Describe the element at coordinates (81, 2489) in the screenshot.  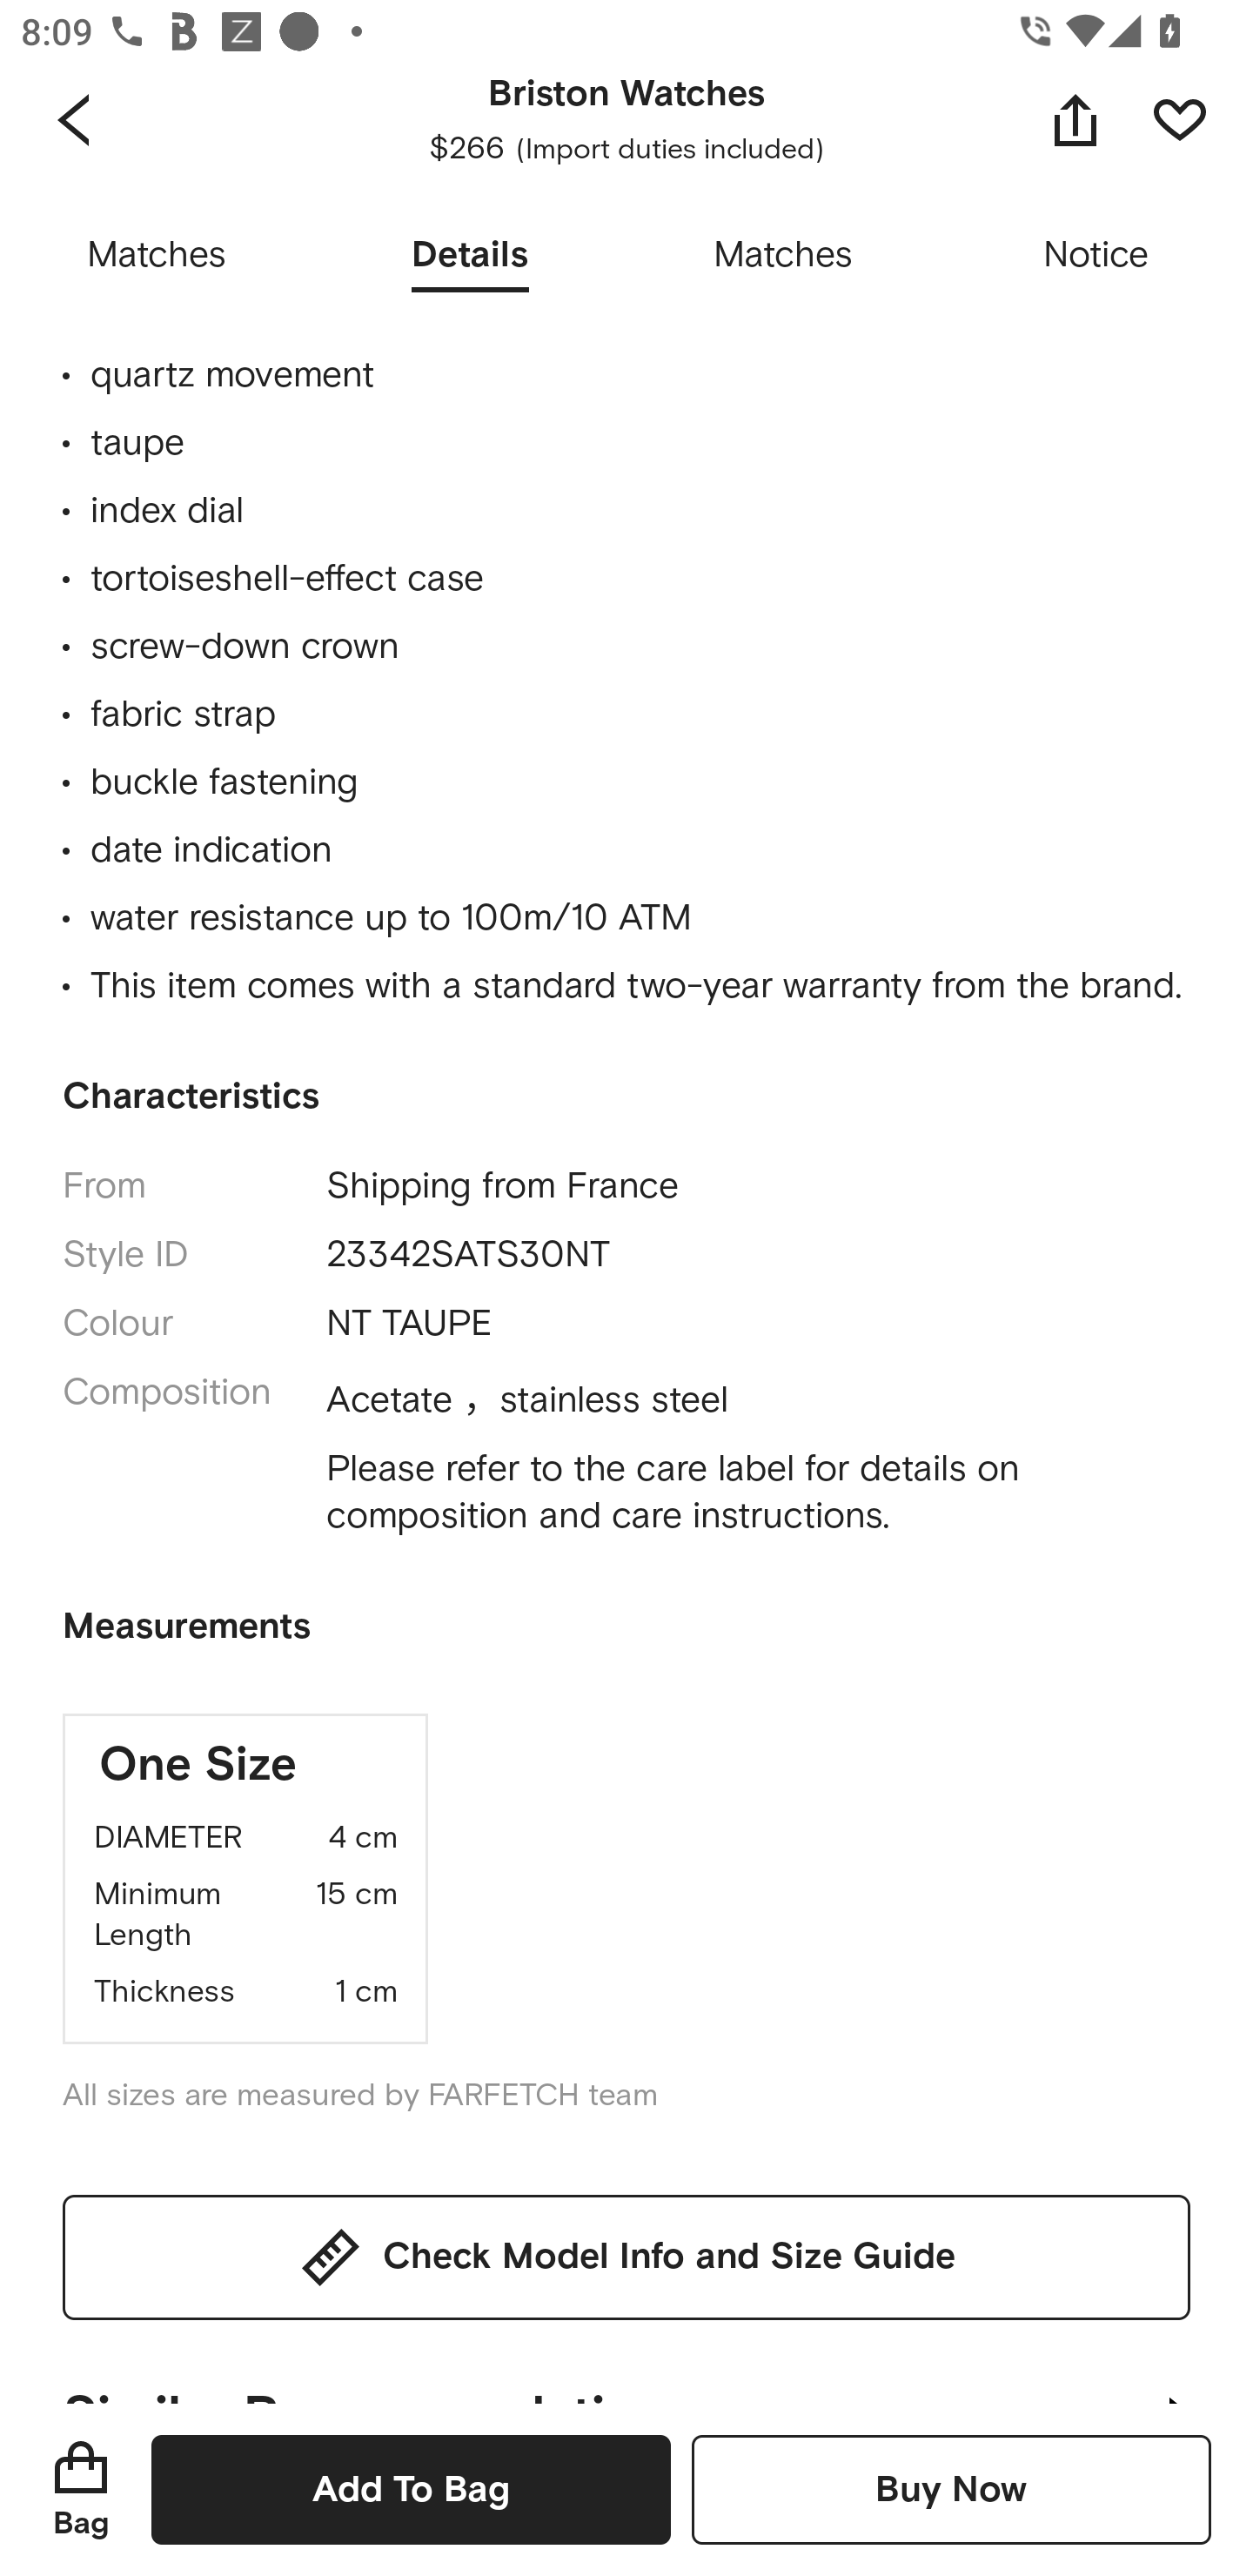
I see `Bag` at that location.